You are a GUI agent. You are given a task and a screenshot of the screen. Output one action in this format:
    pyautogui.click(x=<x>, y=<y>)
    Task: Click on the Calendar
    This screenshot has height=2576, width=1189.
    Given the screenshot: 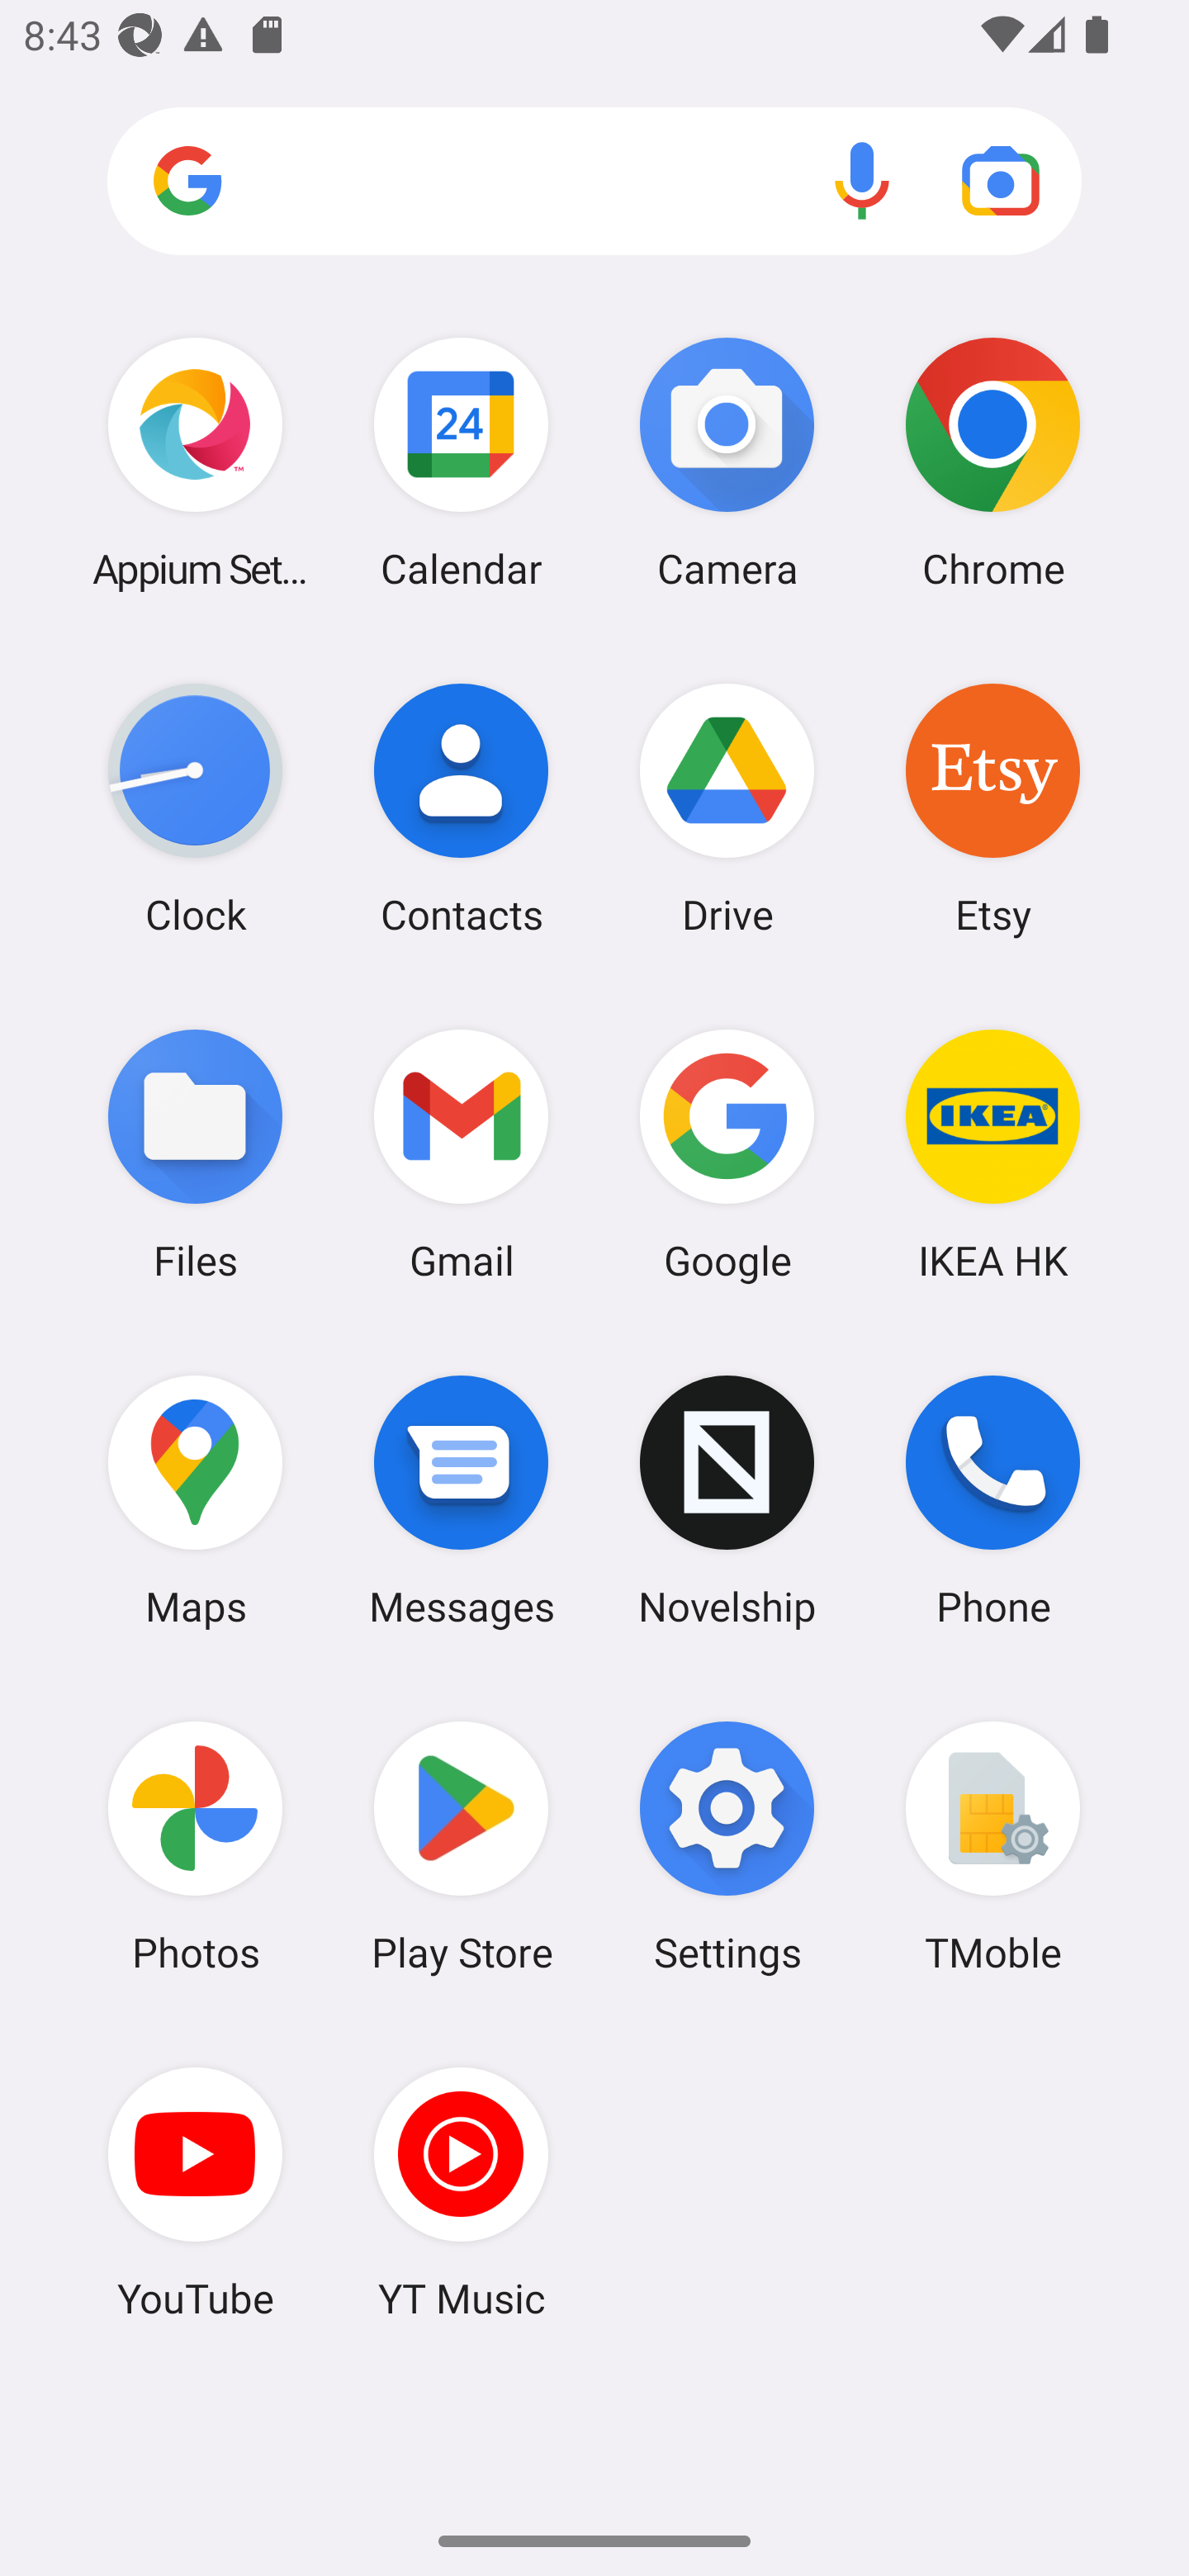 What is the action you would take?
    pyautogui.click(x=461, y=462)
    